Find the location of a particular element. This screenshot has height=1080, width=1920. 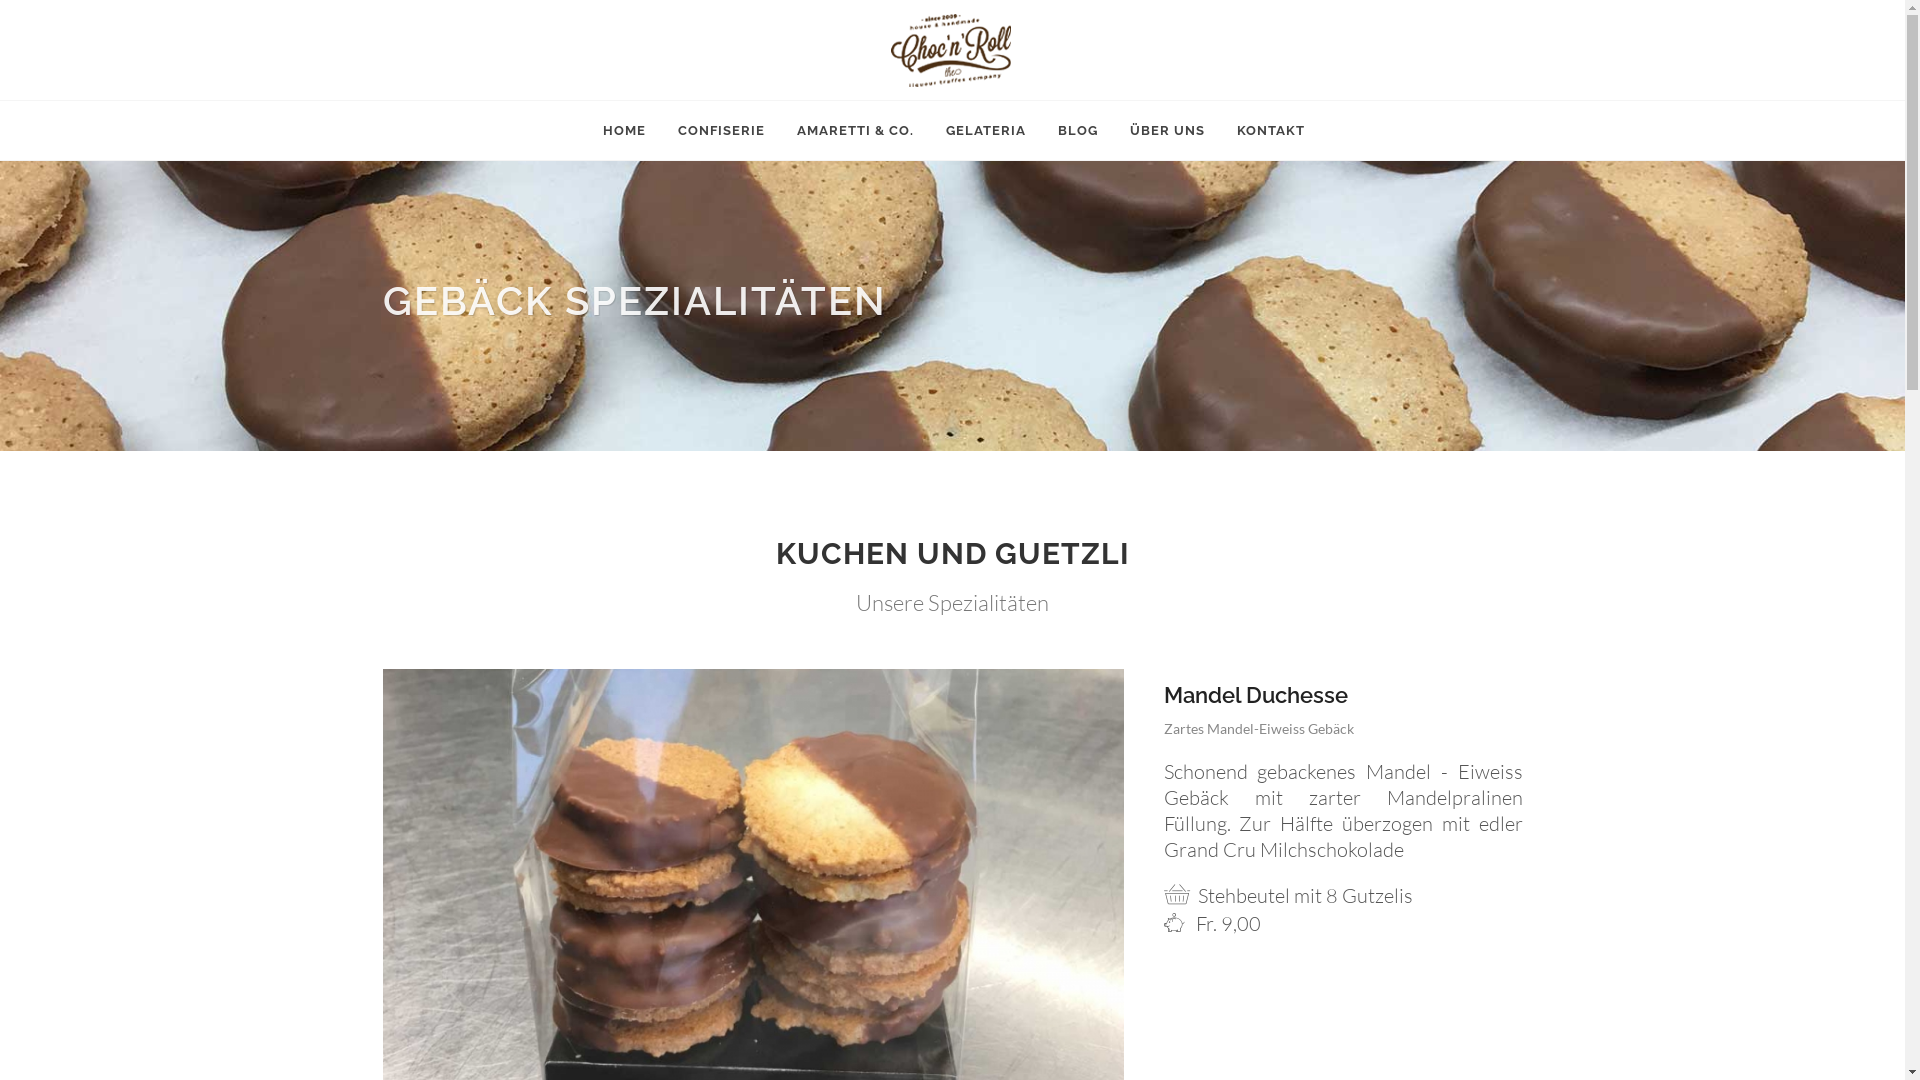

GELATERIA is located at coordinates (985, 131).